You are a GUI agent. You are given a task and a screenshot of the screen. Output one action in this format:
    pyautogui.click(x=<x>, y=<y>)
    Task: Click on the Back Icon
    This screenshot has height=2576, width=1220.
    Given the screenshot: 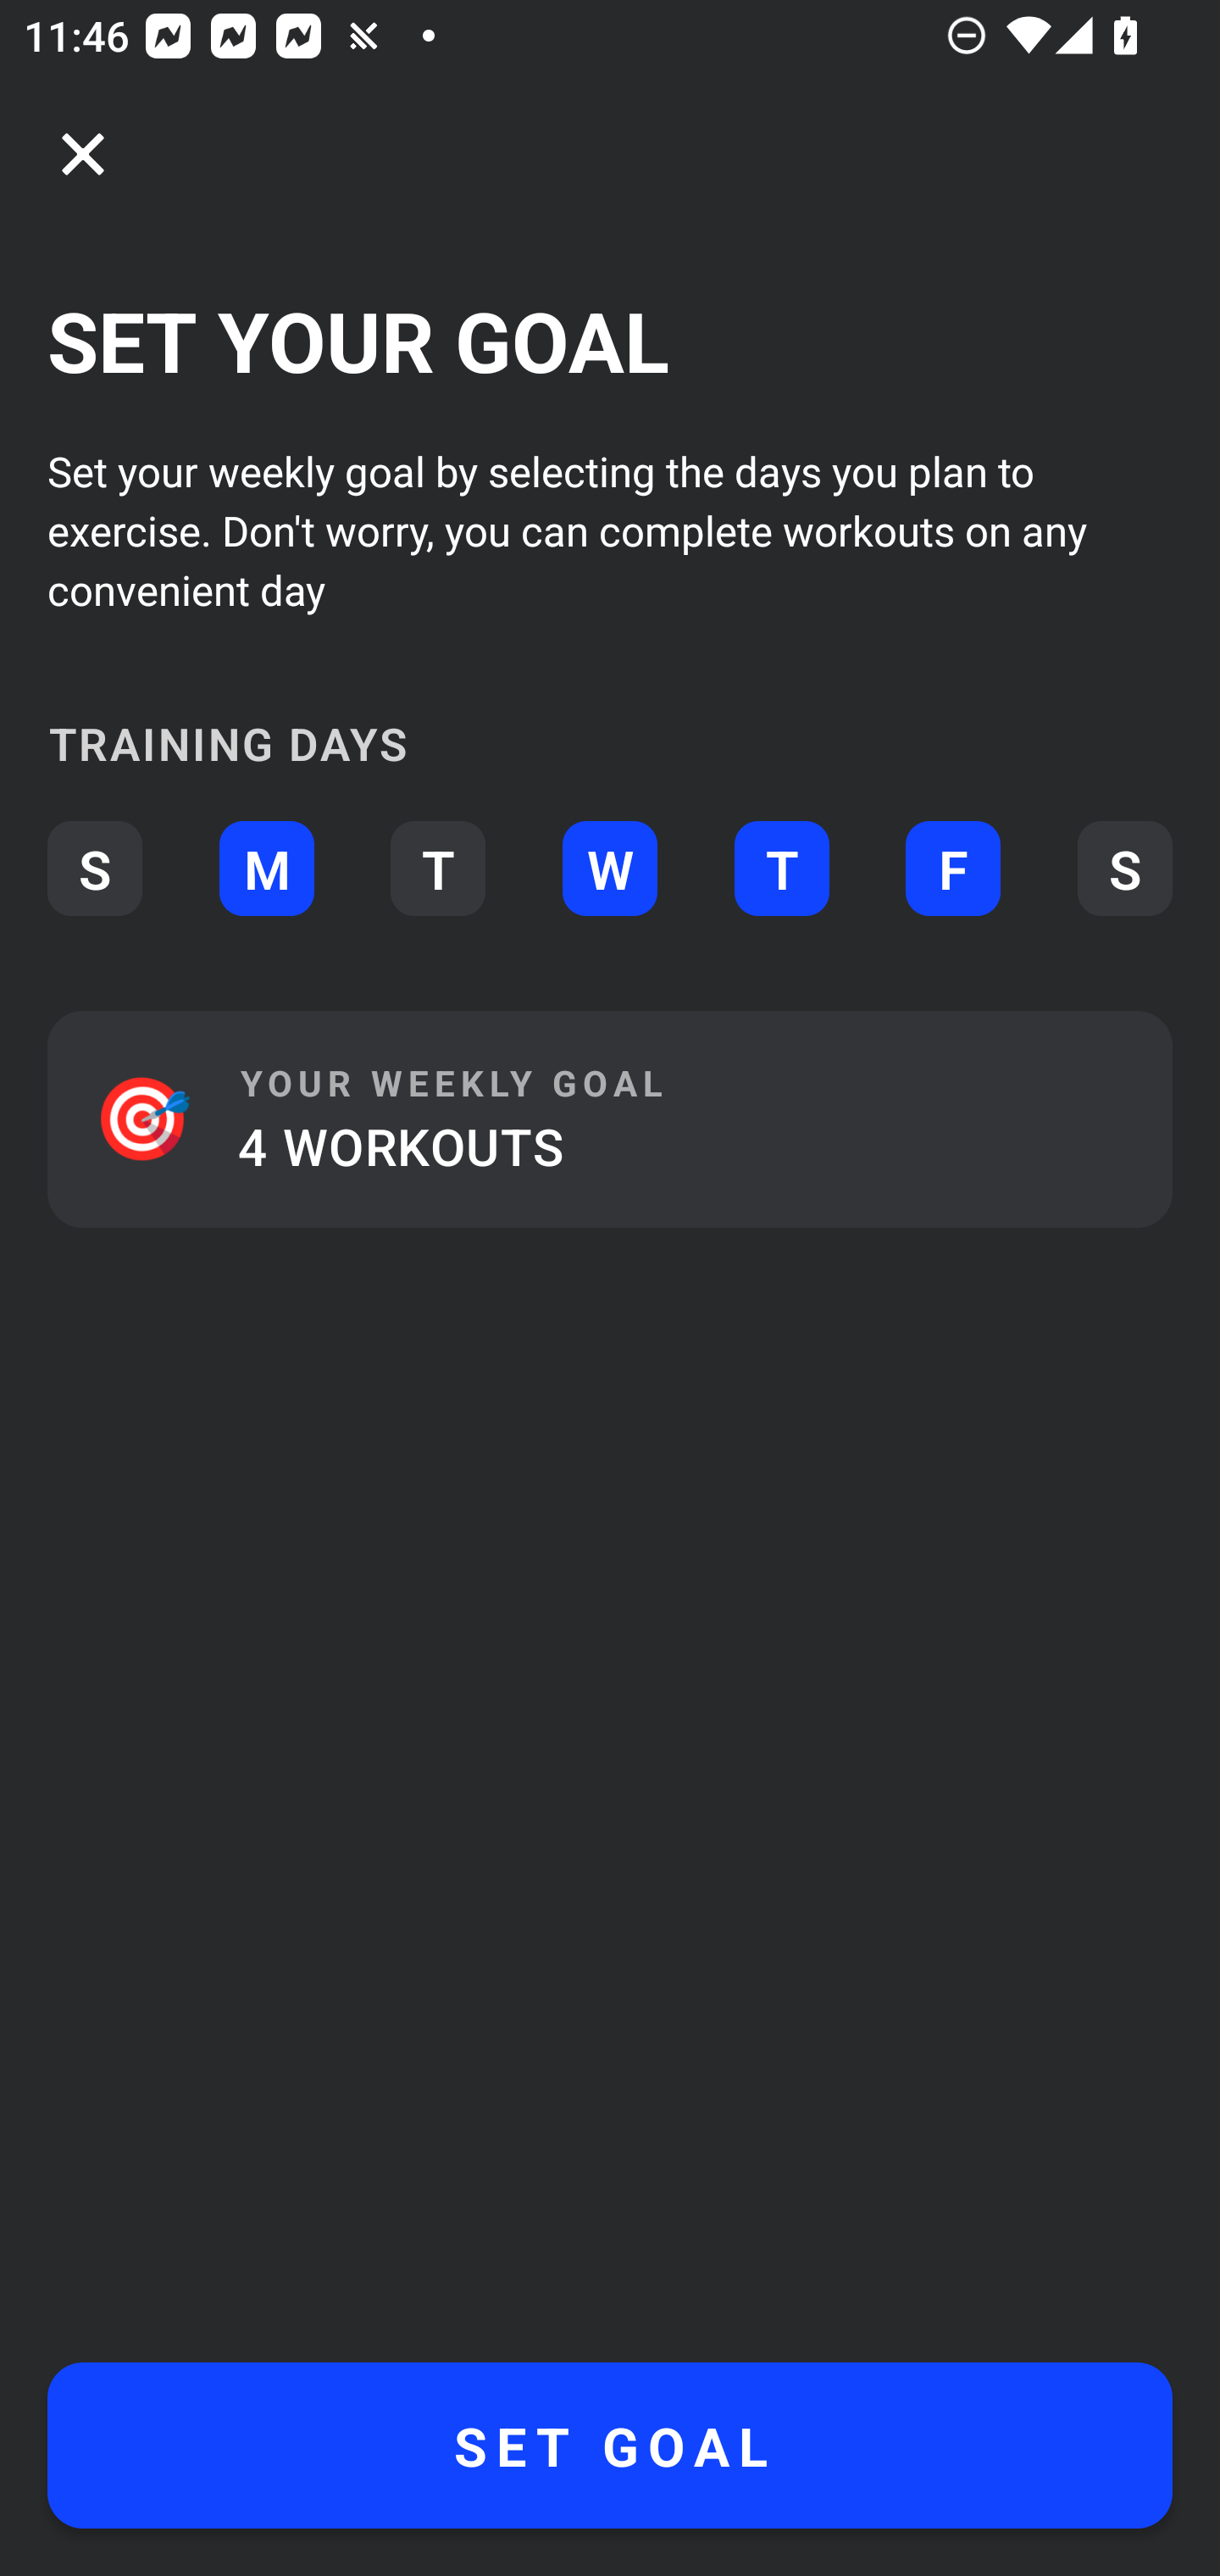 What is the action you would take?
    pyautogui.click(x=83, y=154)
    